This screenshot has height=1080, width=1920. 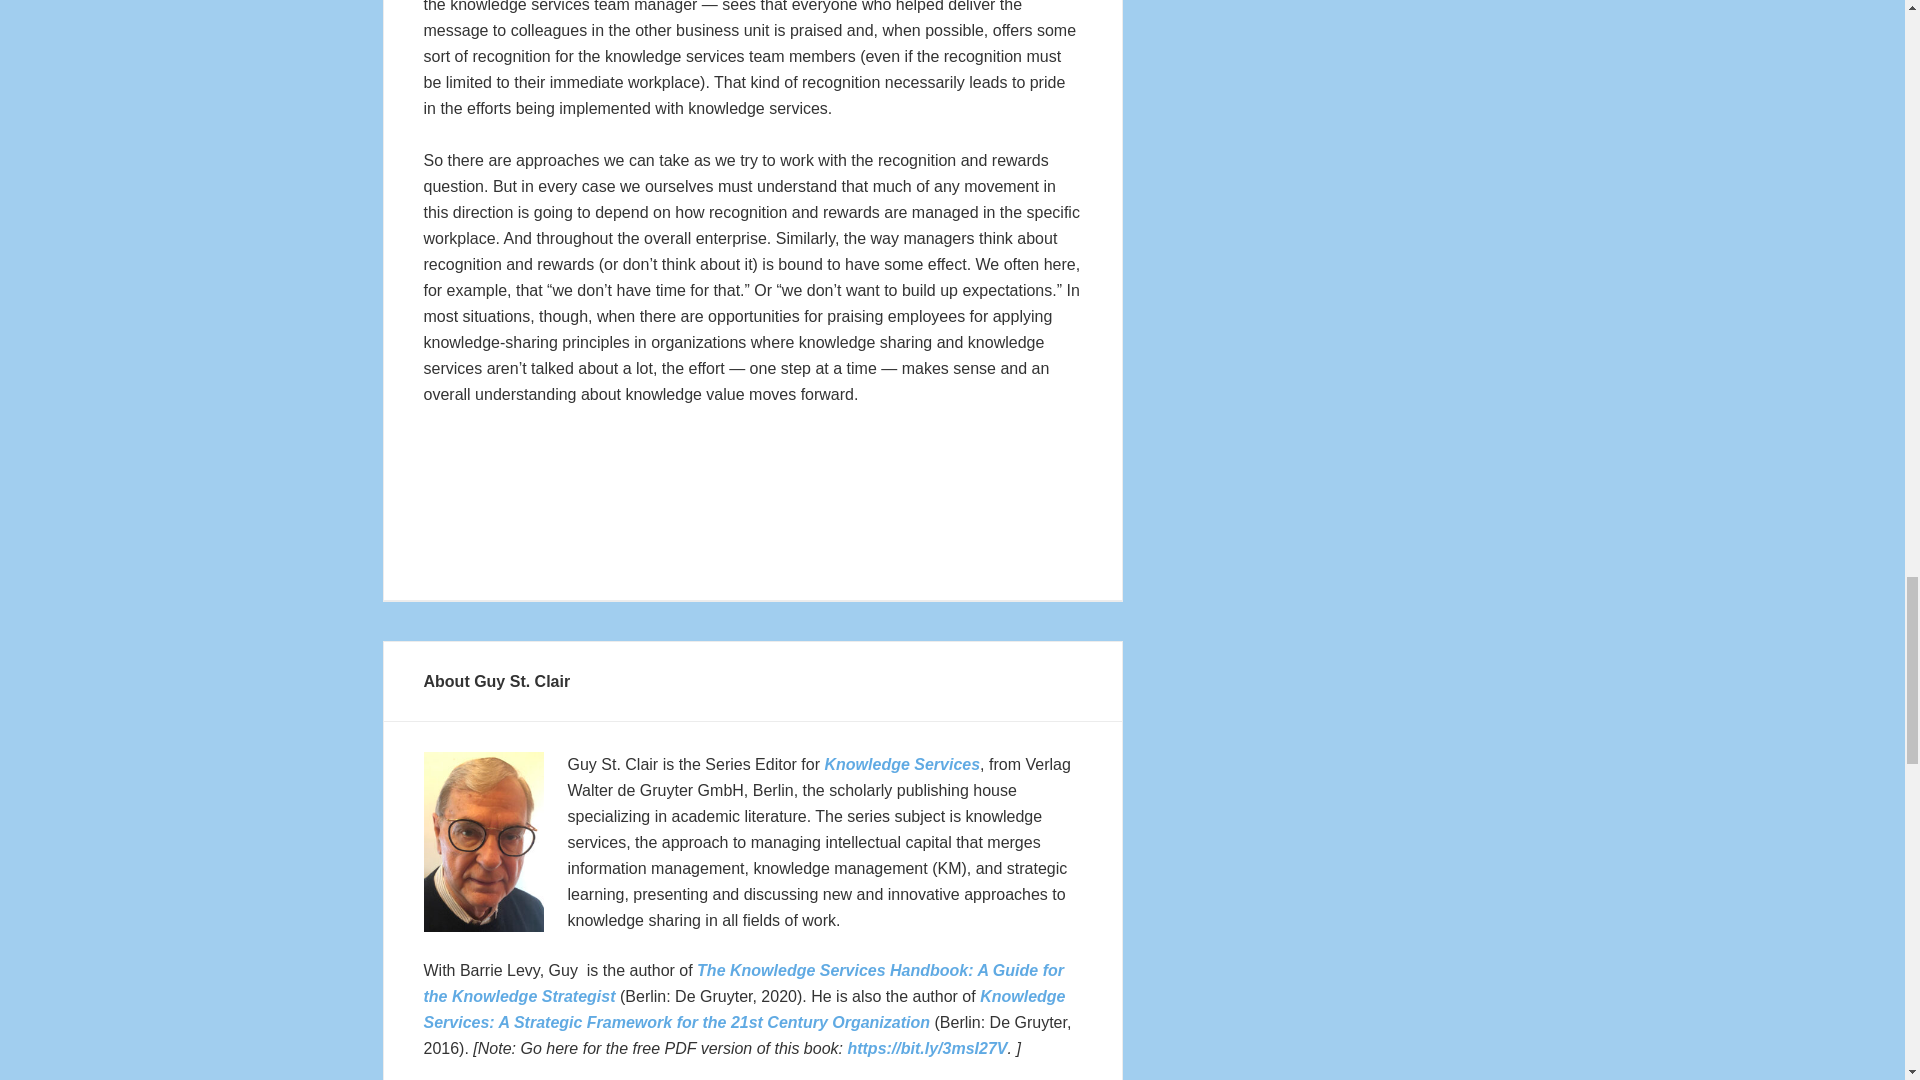 What do you see at coordinates (901, 764) in the screenshot?
I see `Knowledge Services` at bounding box center [901, 764].